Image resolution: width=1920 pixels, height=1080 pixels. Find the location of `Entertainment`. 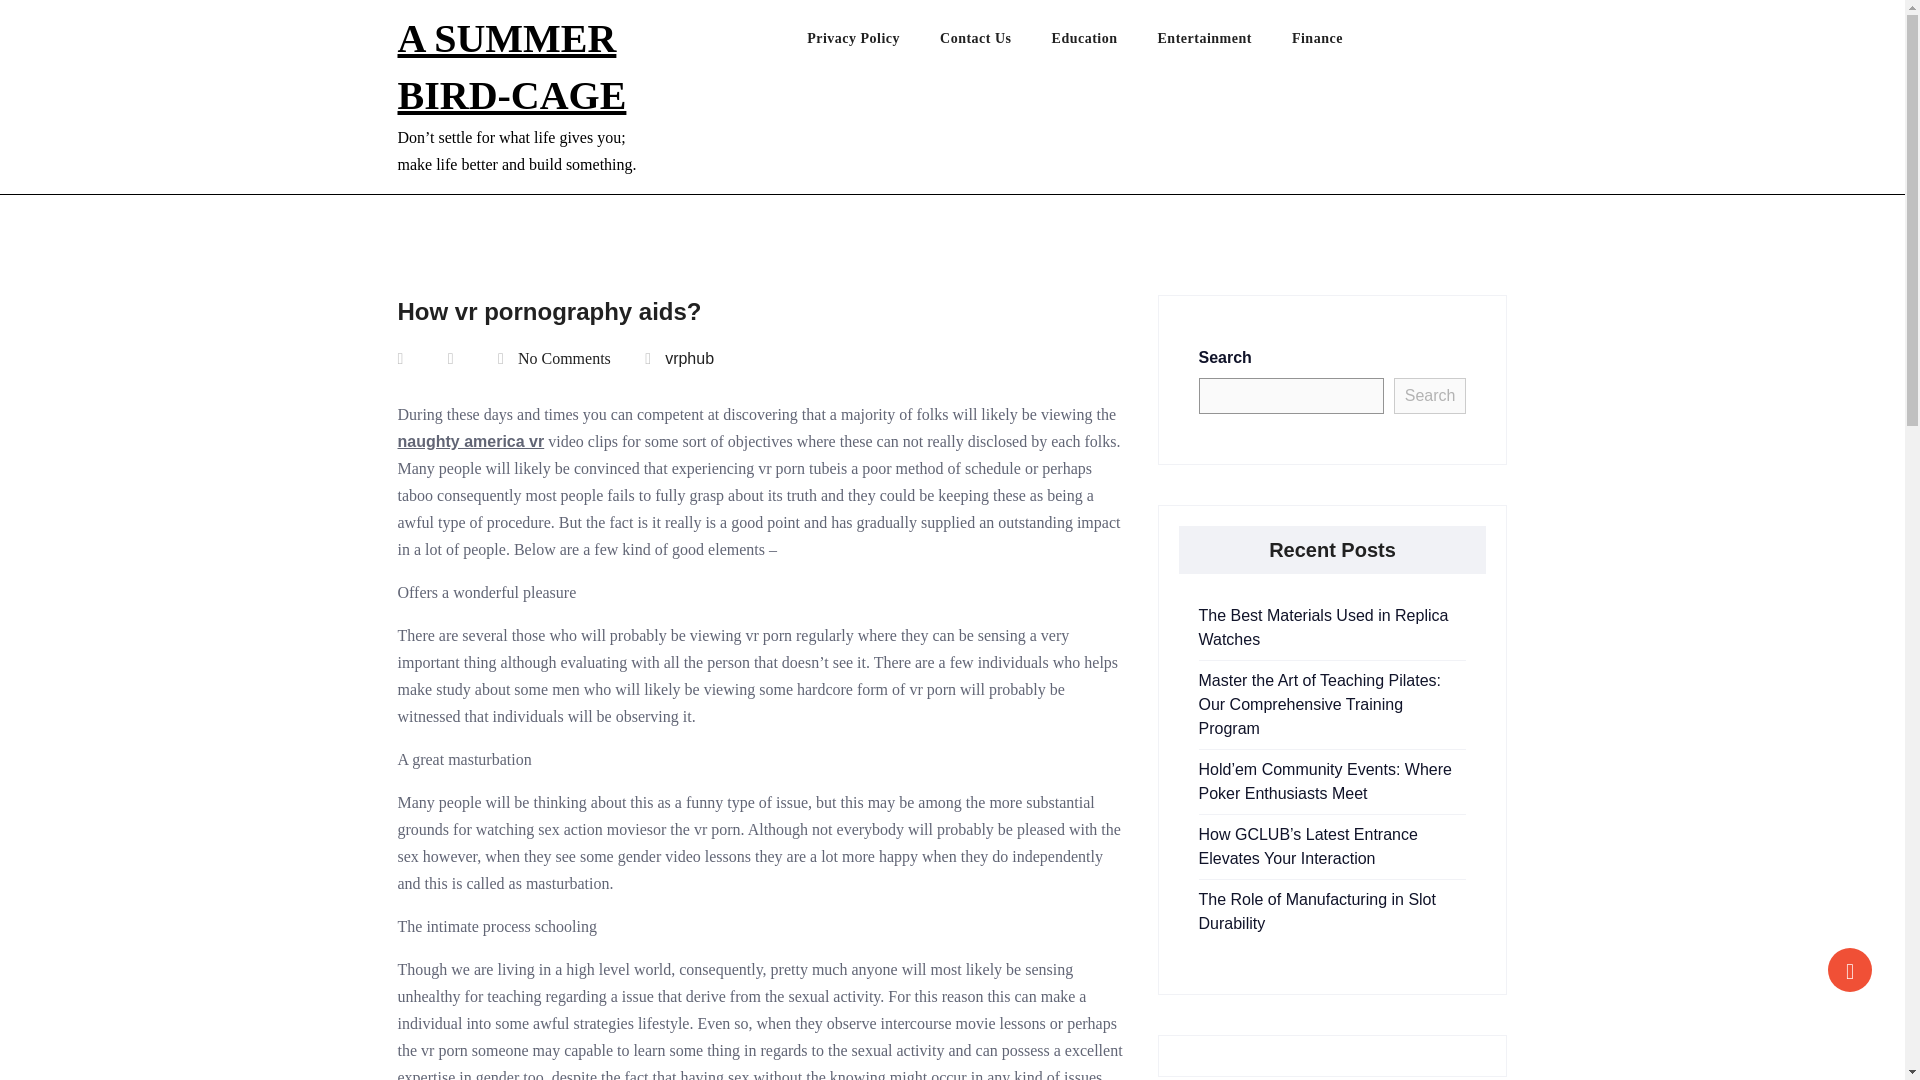

Entertainment is located at coordinates (1224, 43).